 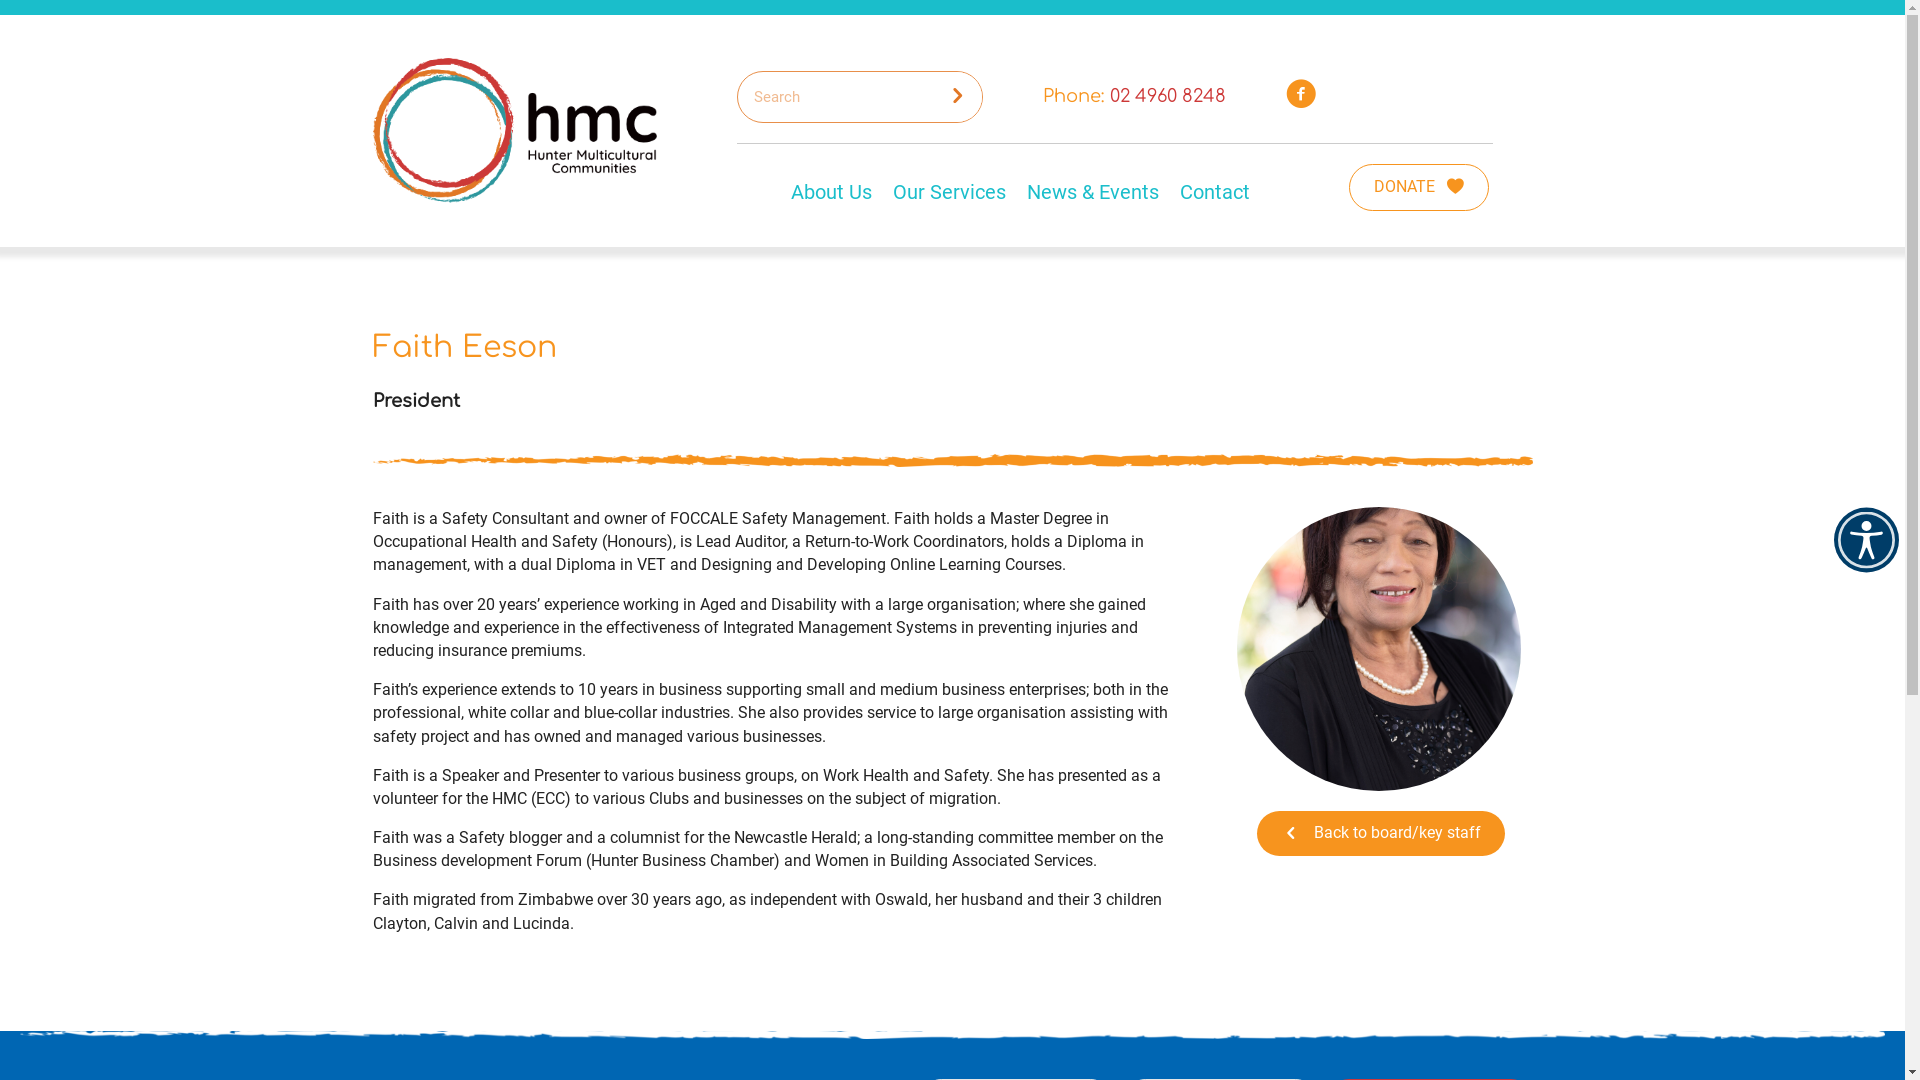 I want to click on News & Events, so click(x=1093, y=192).